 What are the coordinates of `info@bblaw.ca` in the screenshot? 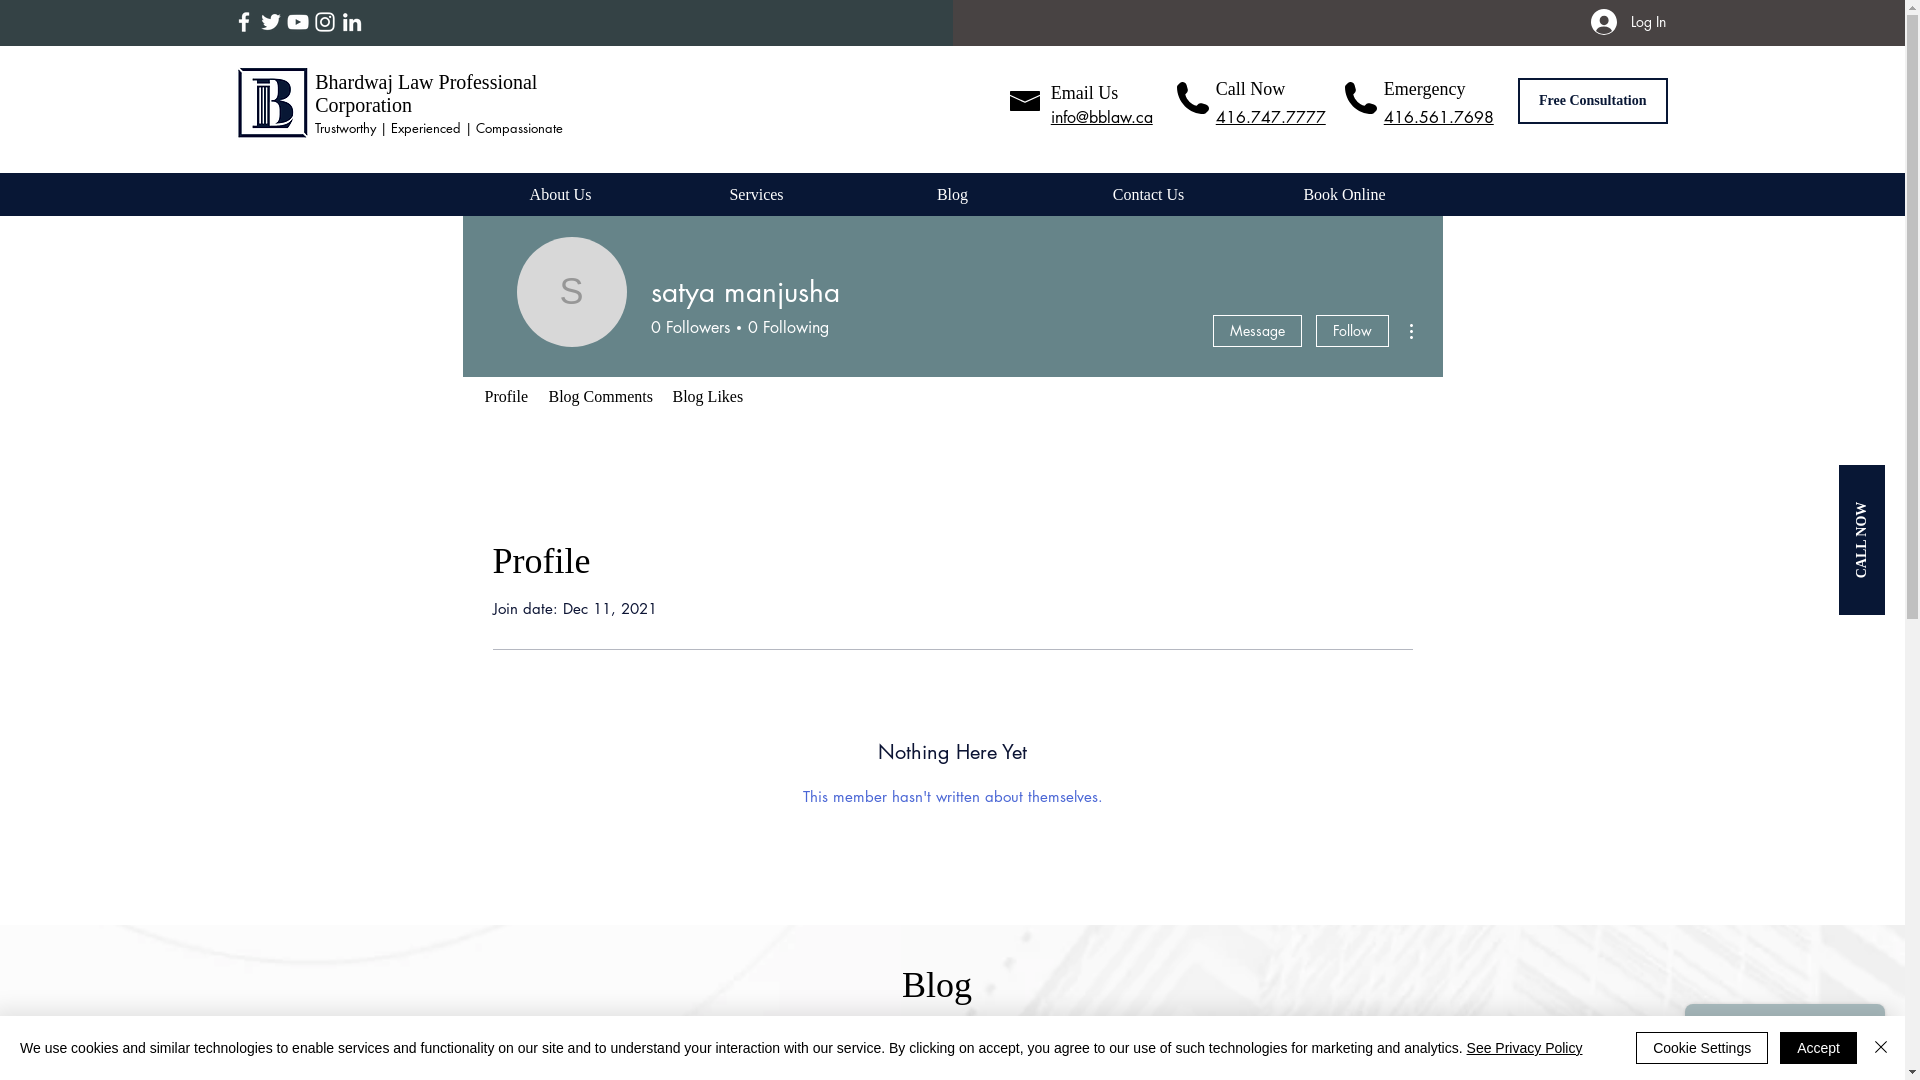 It's located at (1102, 118).